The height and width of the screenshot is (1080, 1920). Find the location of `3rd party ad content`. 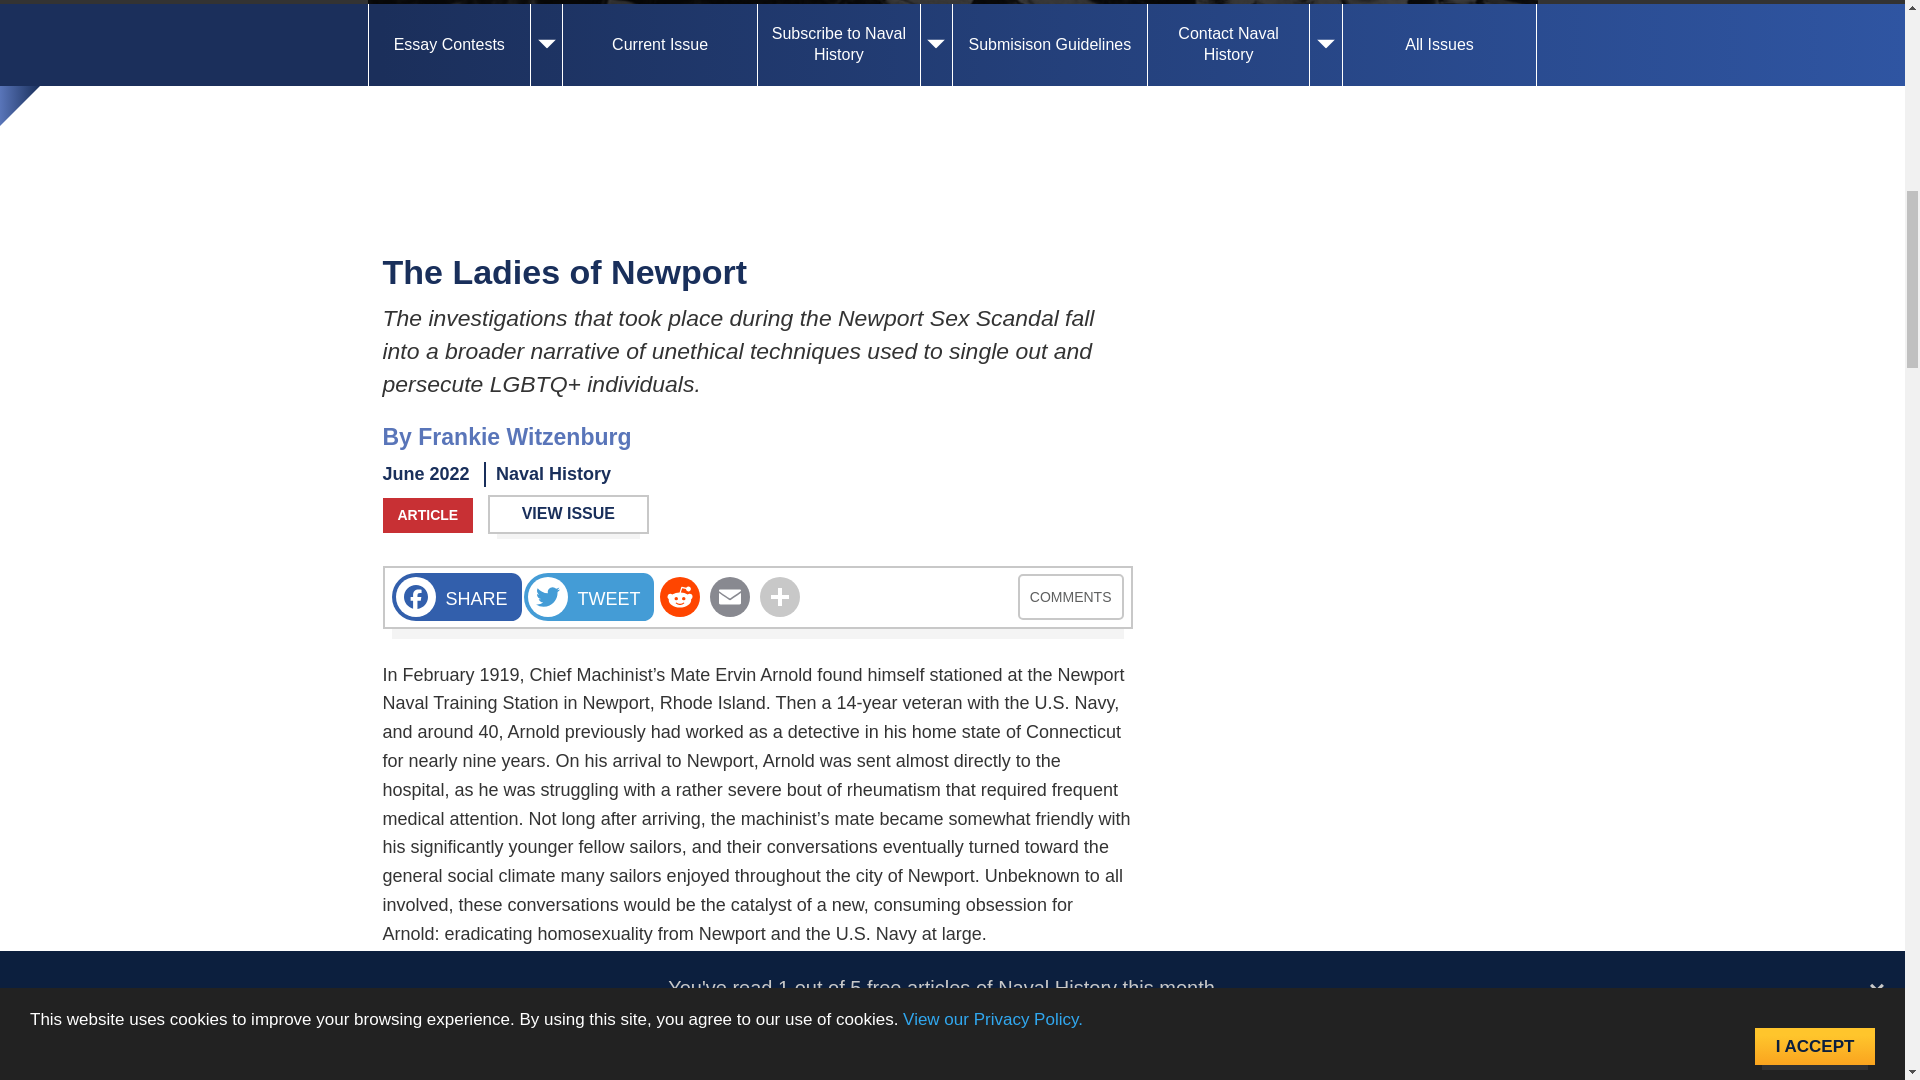

3rd party ad content is located at coordinates (1342, 936).